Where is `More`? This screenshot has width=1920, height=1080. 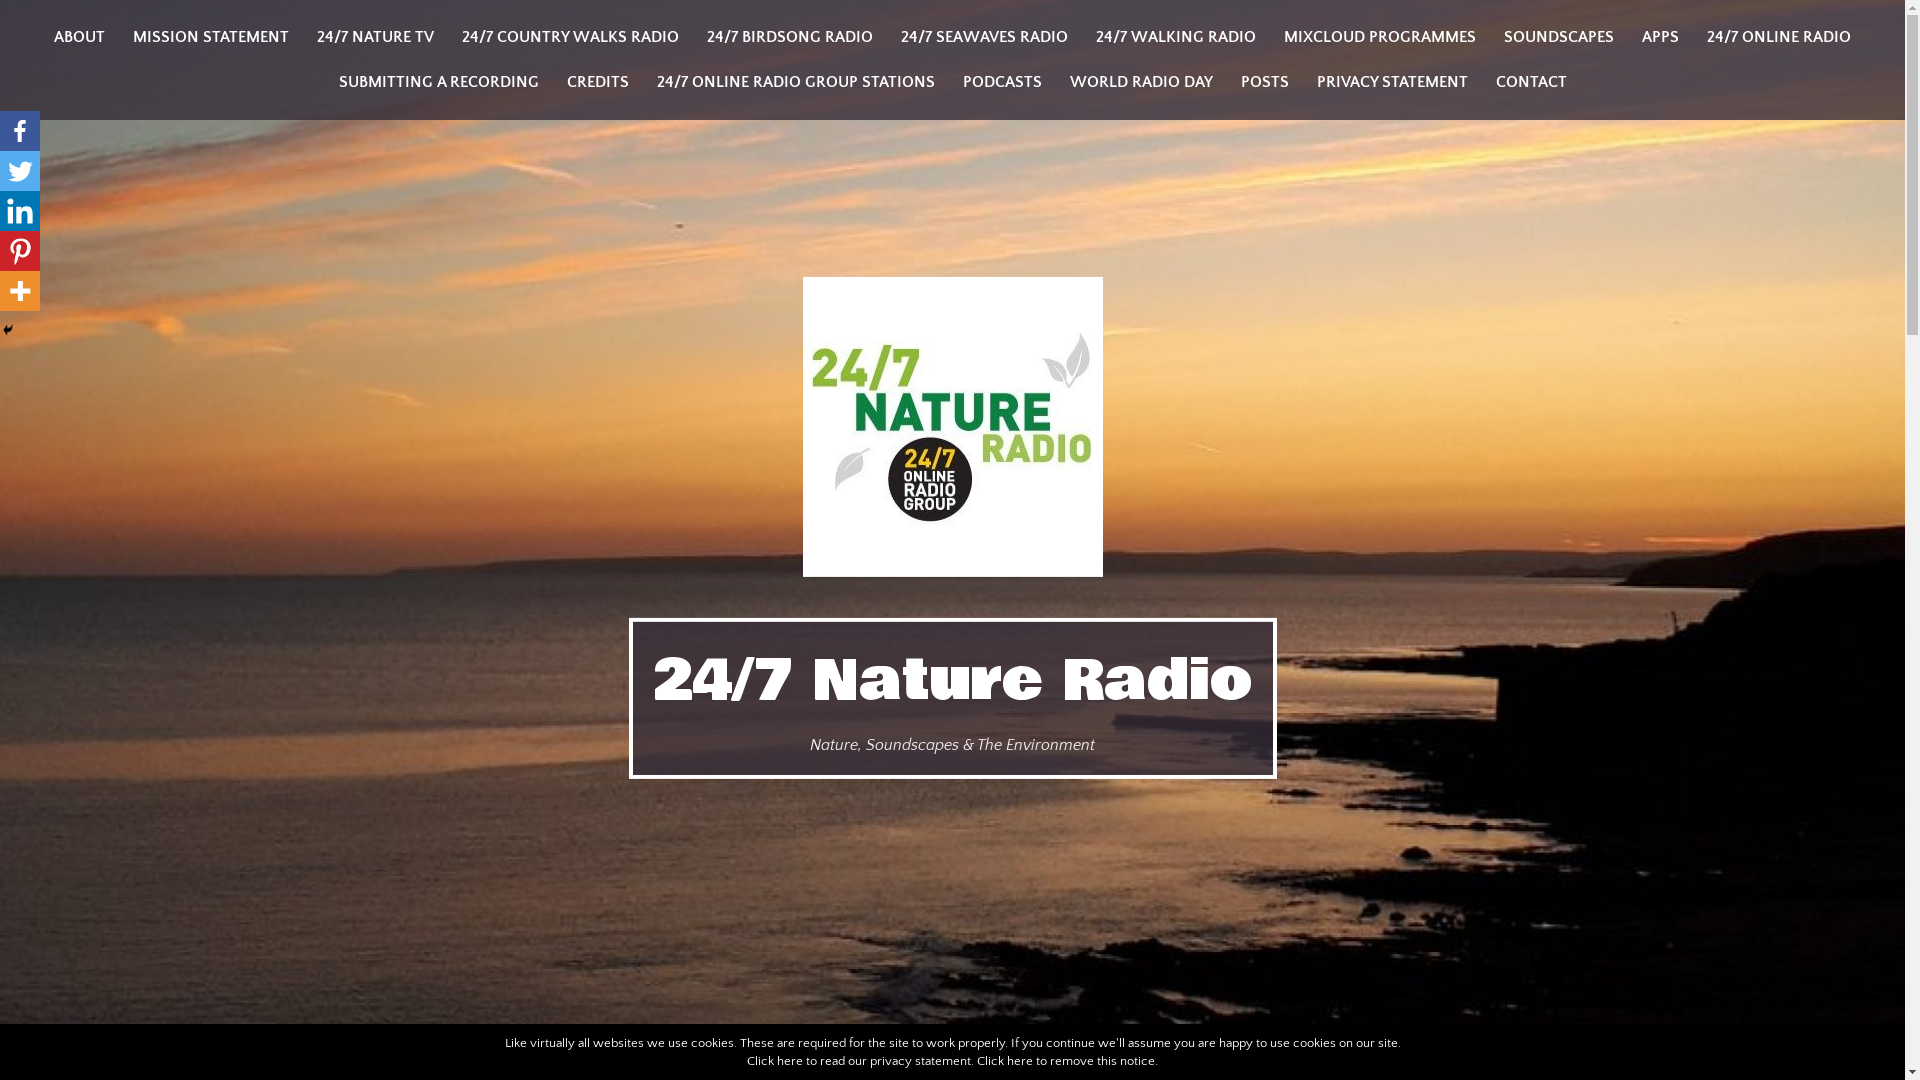
More is located at coordinates (20, 291).